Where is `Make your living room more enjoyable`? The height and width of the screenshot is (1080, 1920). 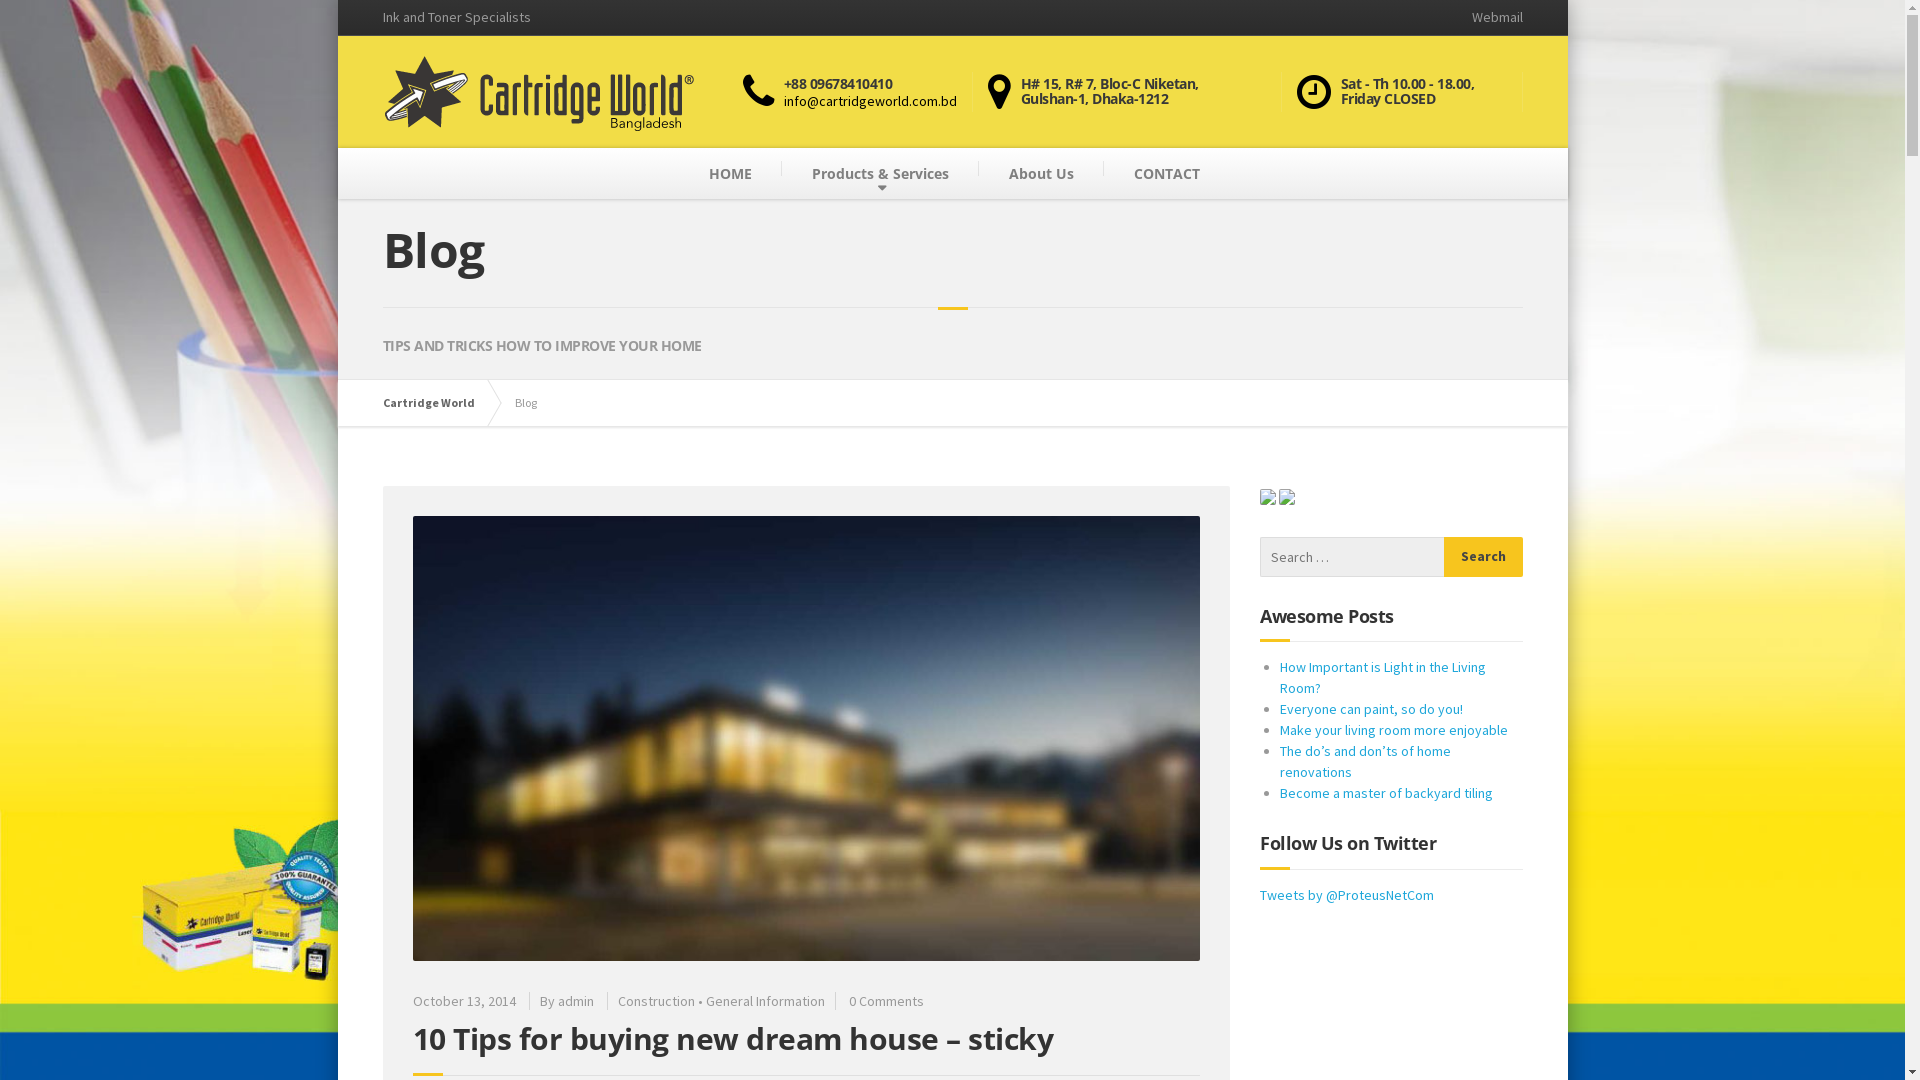 Make your living room more enjoyable is located at coordinates (1394, 730).